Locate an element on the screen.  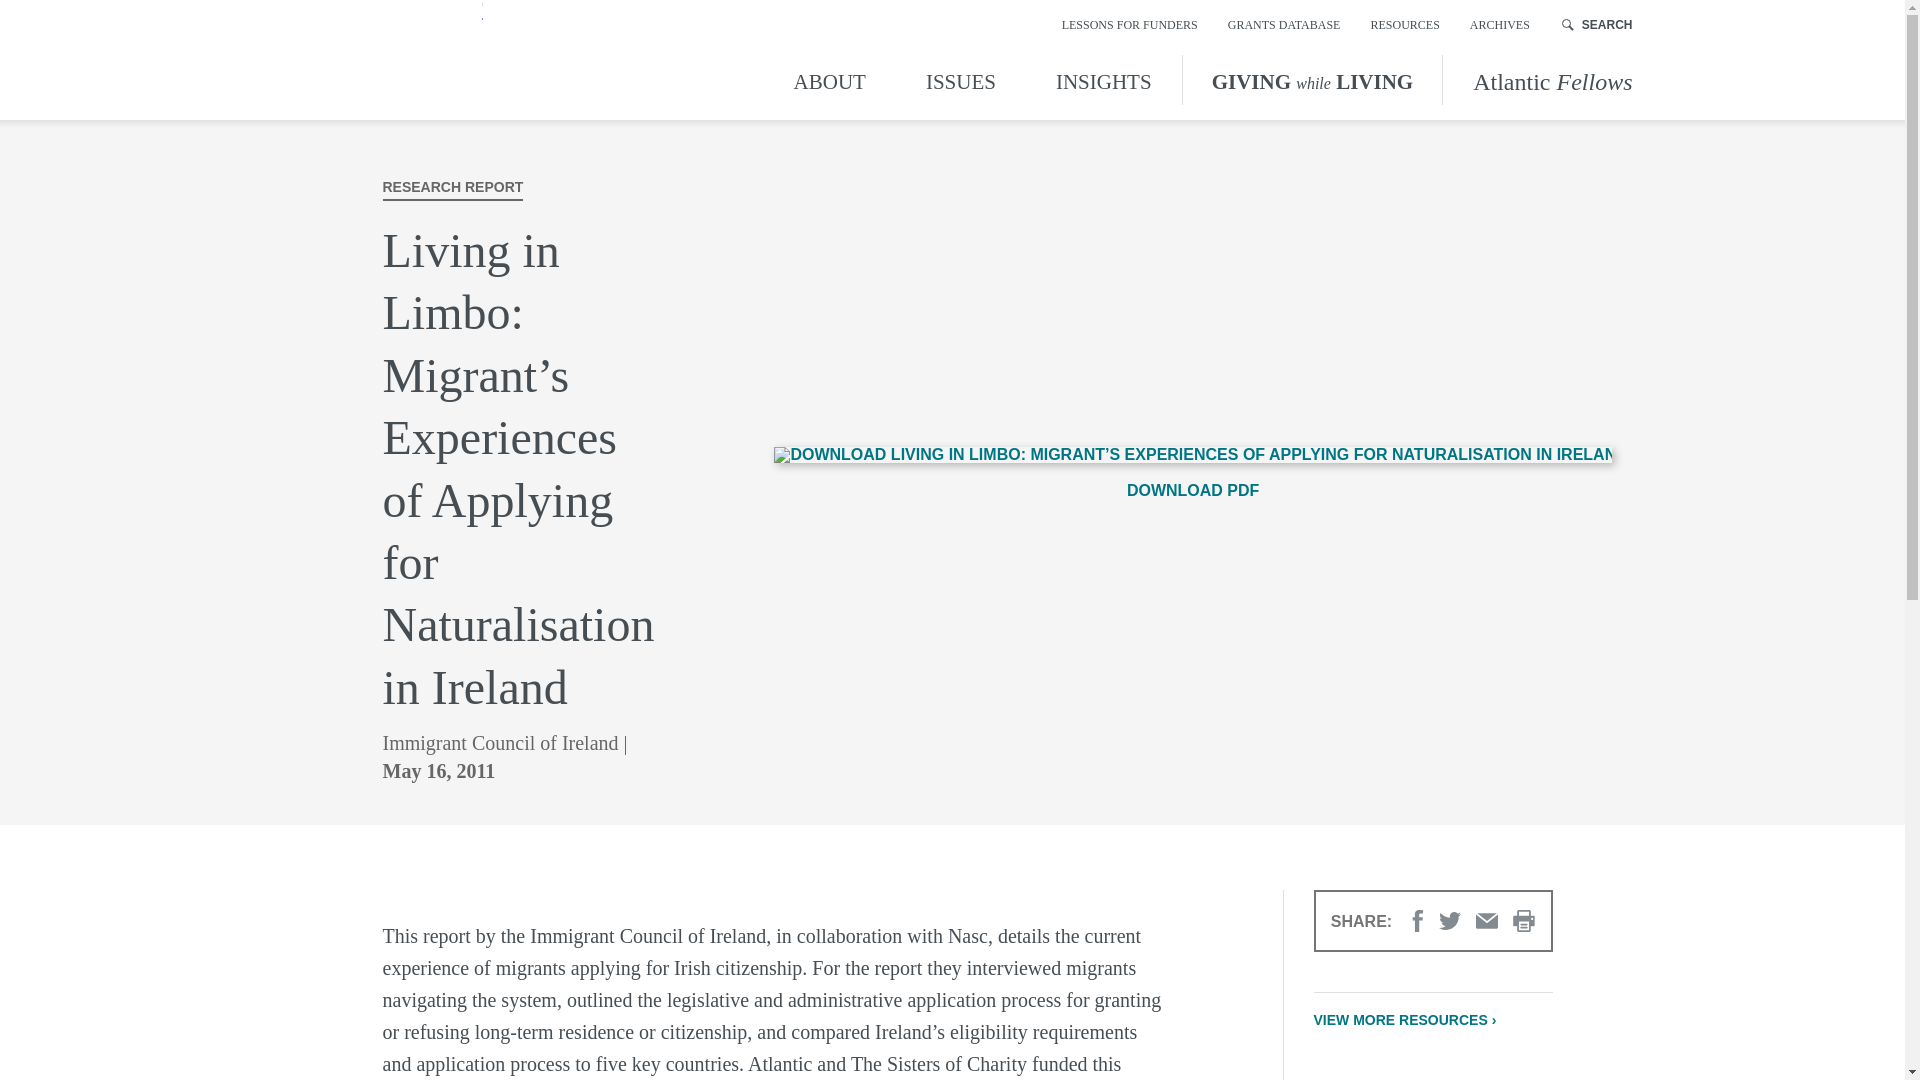
ABOUT is located at coordinates (834, 79).